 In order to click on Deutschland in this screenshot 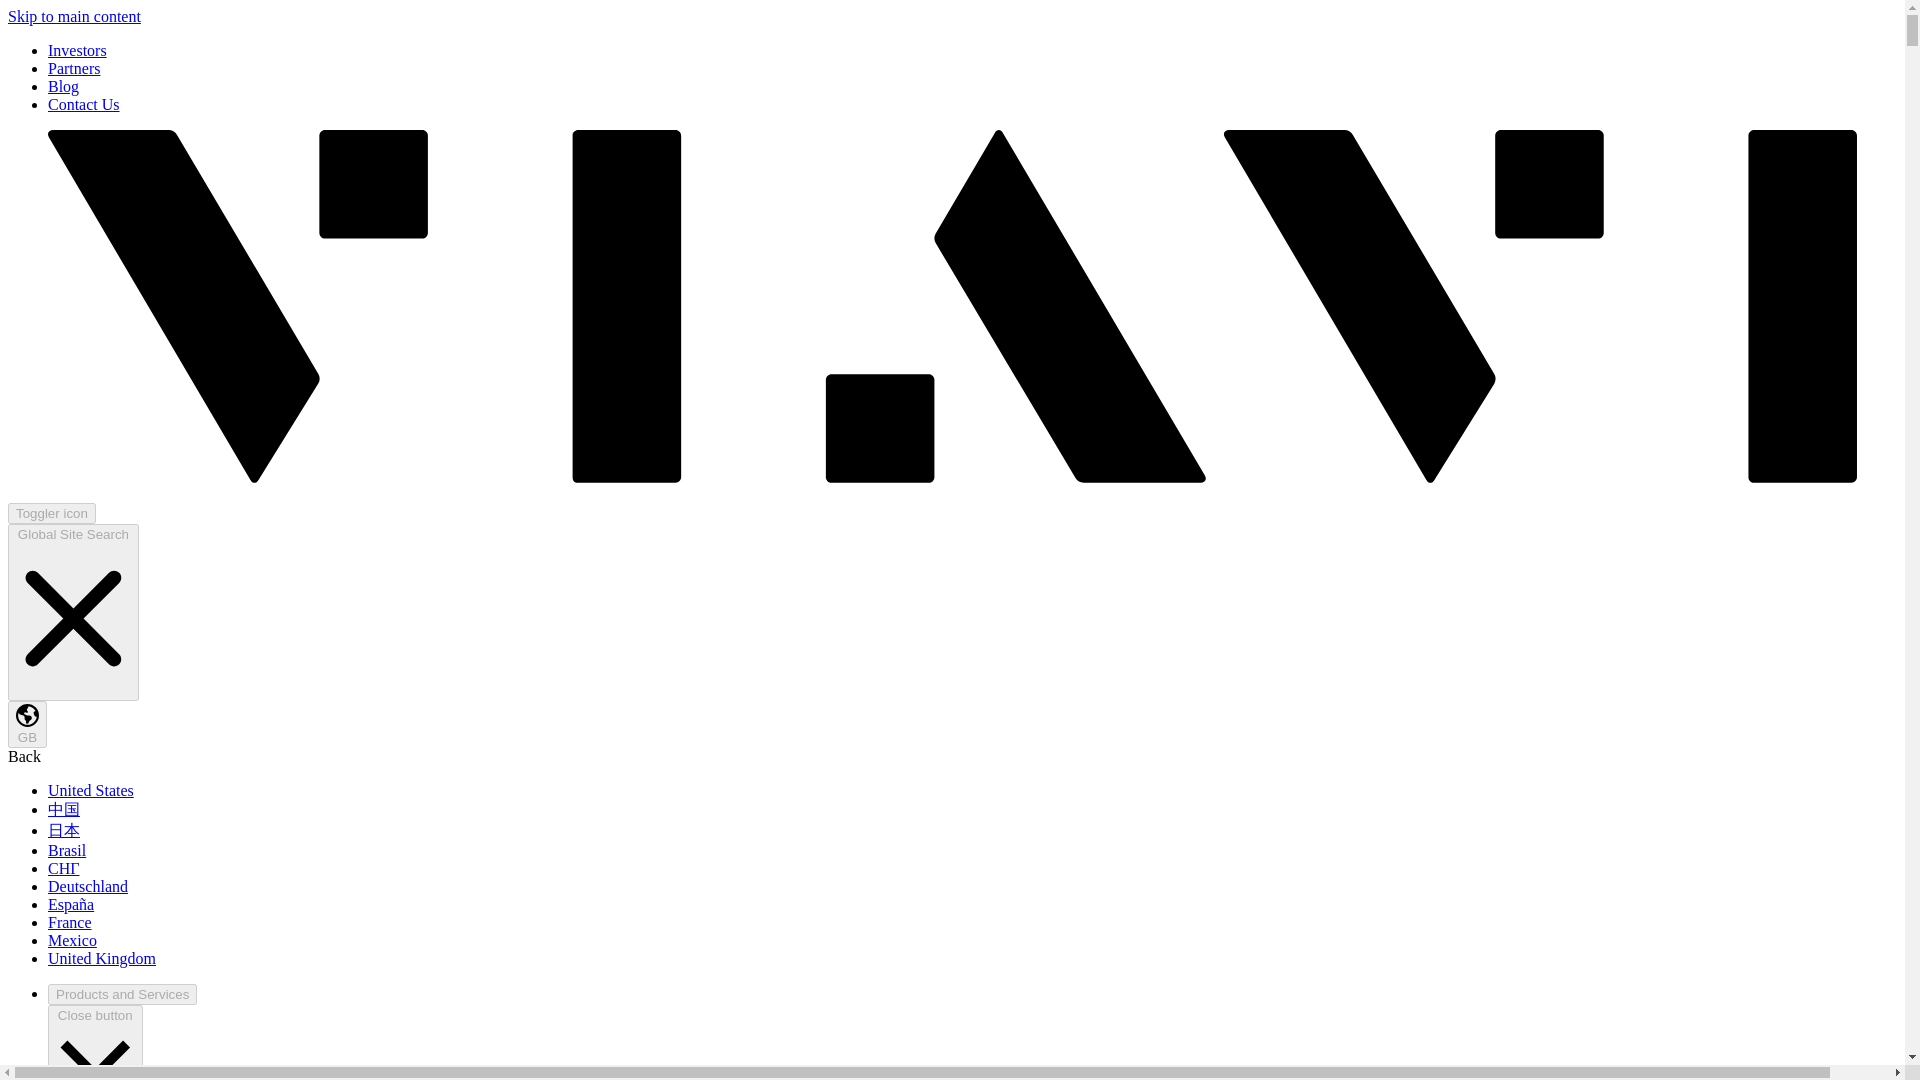, I will do `click(88, 886)`.